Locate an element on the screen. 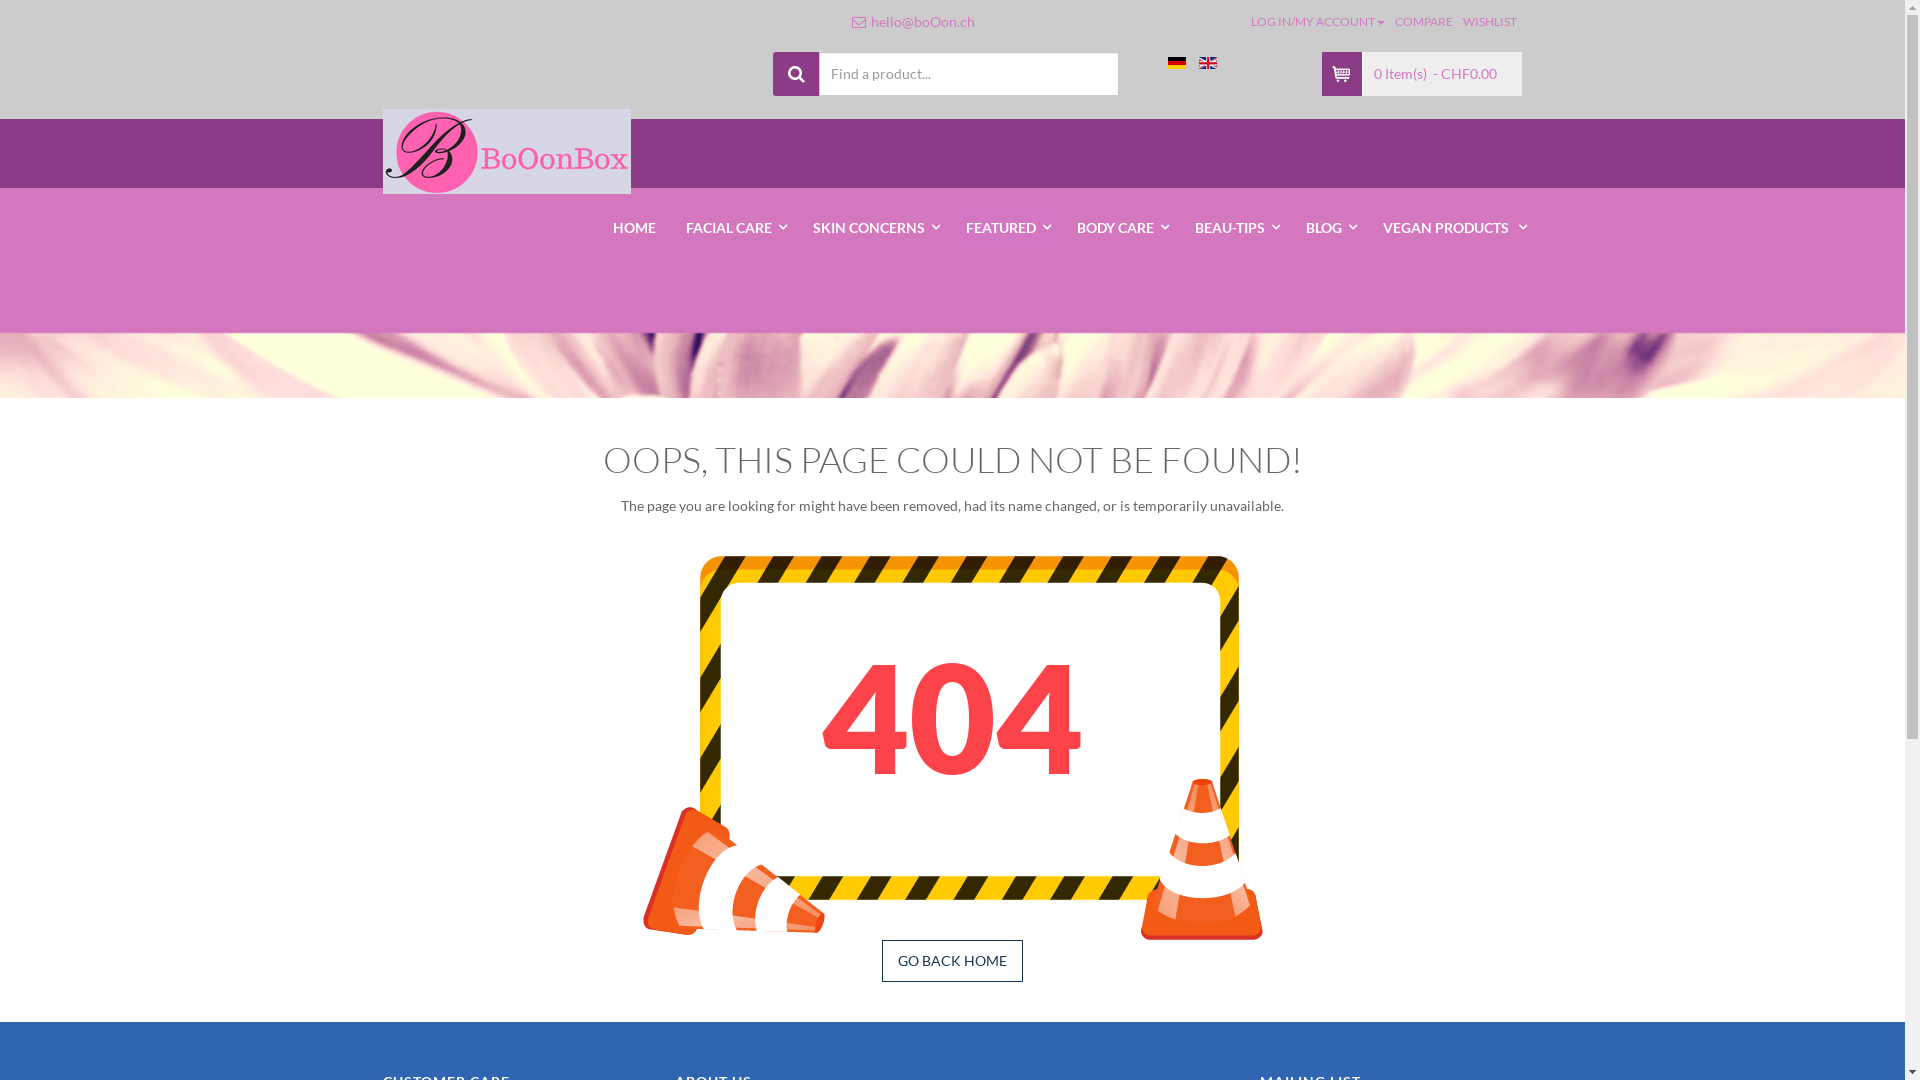 This screenshot has height=1080, width=1920. WISHLIST is located at coordinates (1490, 22).